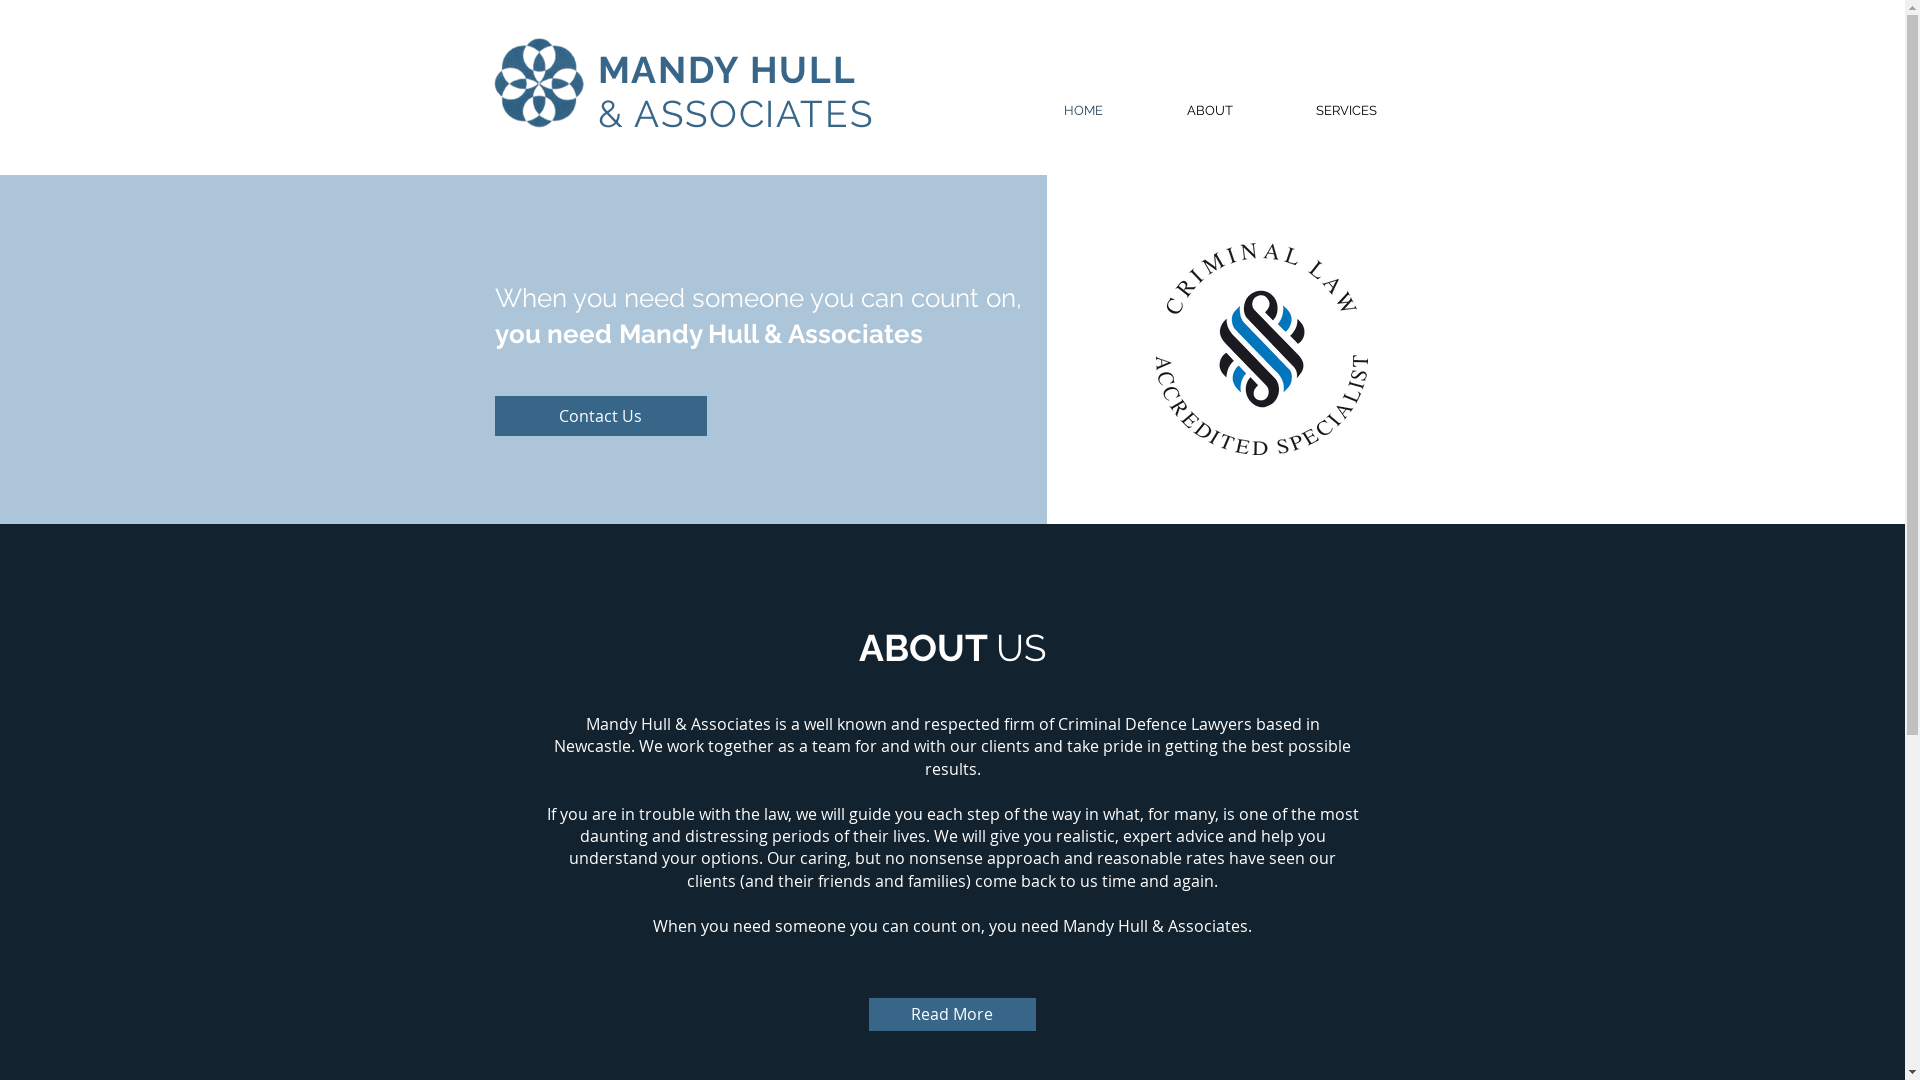 The image size is (1920, 1080). Describe the element at coordinates (600, 416) in the screenshot. I see `Contact Us` at that location.